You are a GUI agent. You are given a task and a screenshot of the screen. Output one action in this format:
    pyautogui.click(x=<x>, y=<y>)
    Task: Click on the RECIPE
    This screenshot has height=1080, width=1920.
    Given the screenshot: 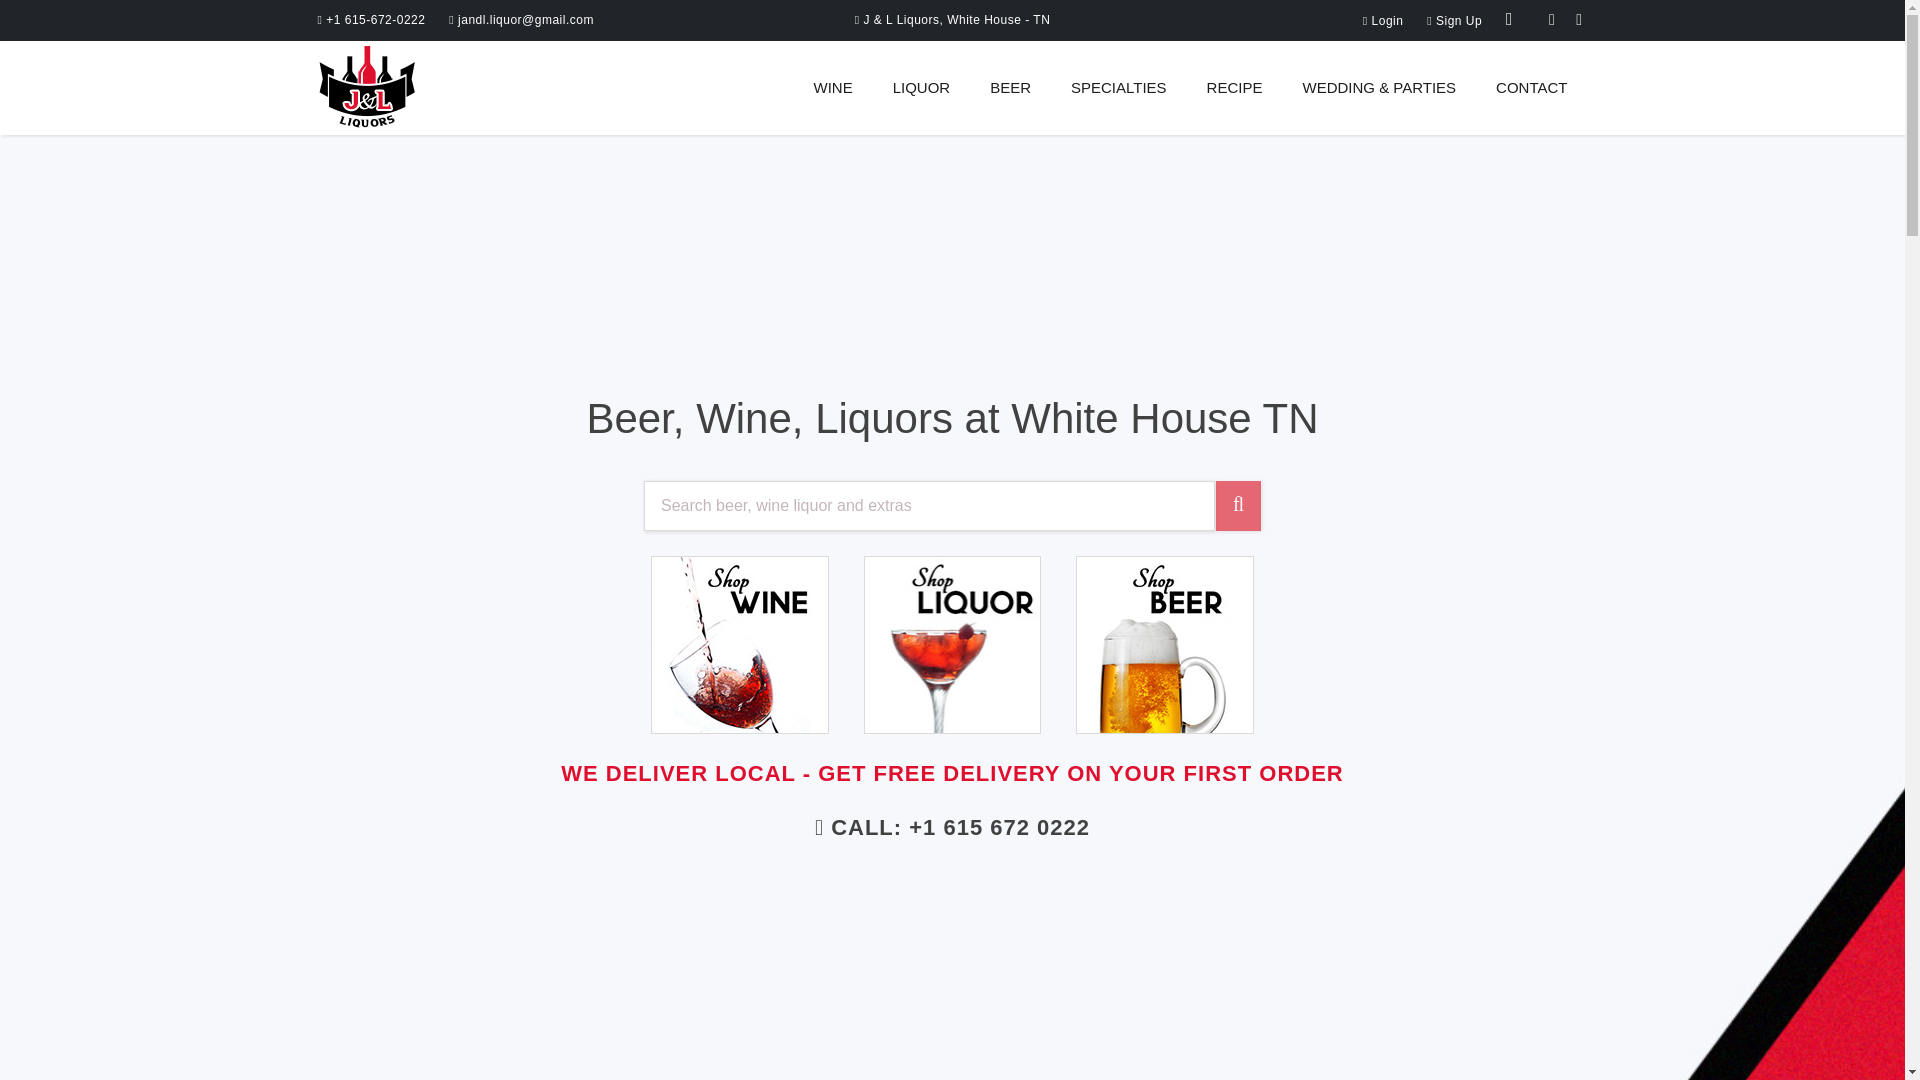 What is the action you would take?
    pyautogui.click(x=1235, y=88)
    